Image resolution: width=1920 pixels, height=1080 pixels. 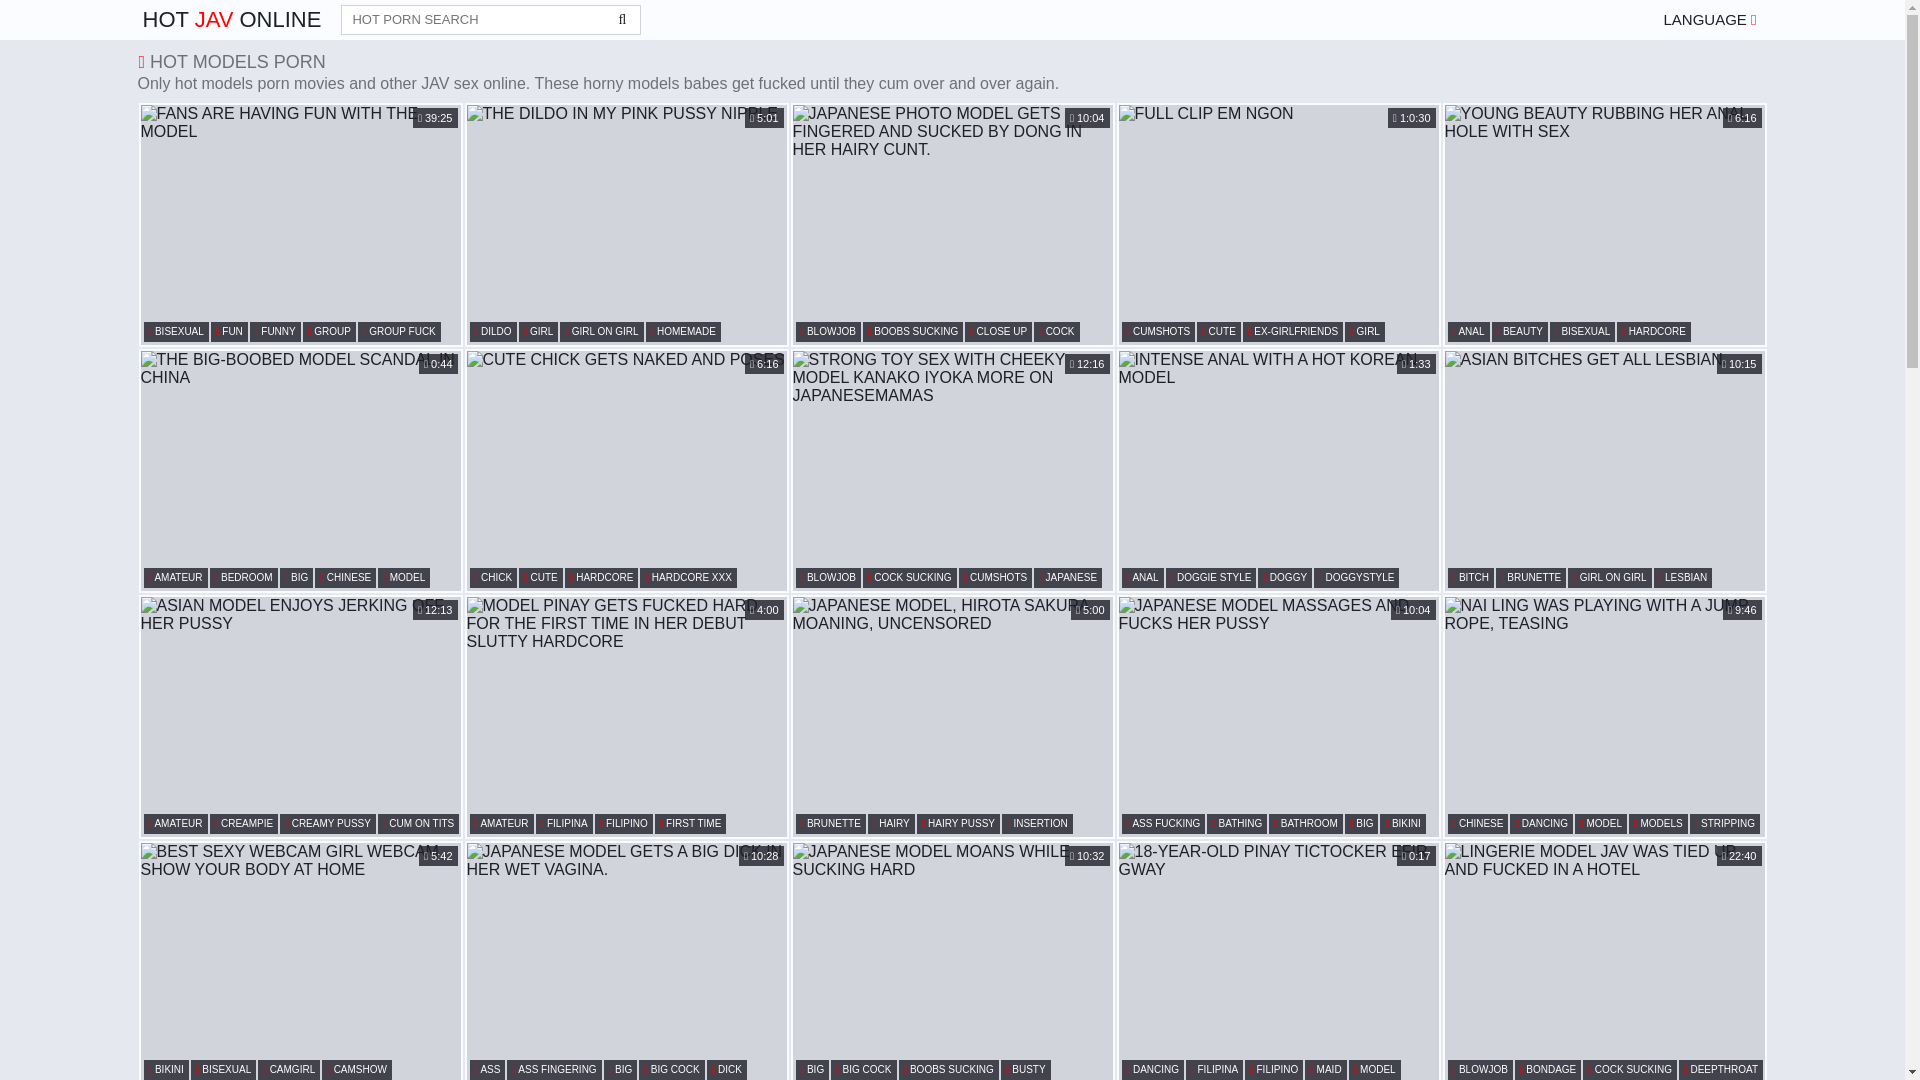 I want to click on BISEXUAL, so click(x=176, y=332).